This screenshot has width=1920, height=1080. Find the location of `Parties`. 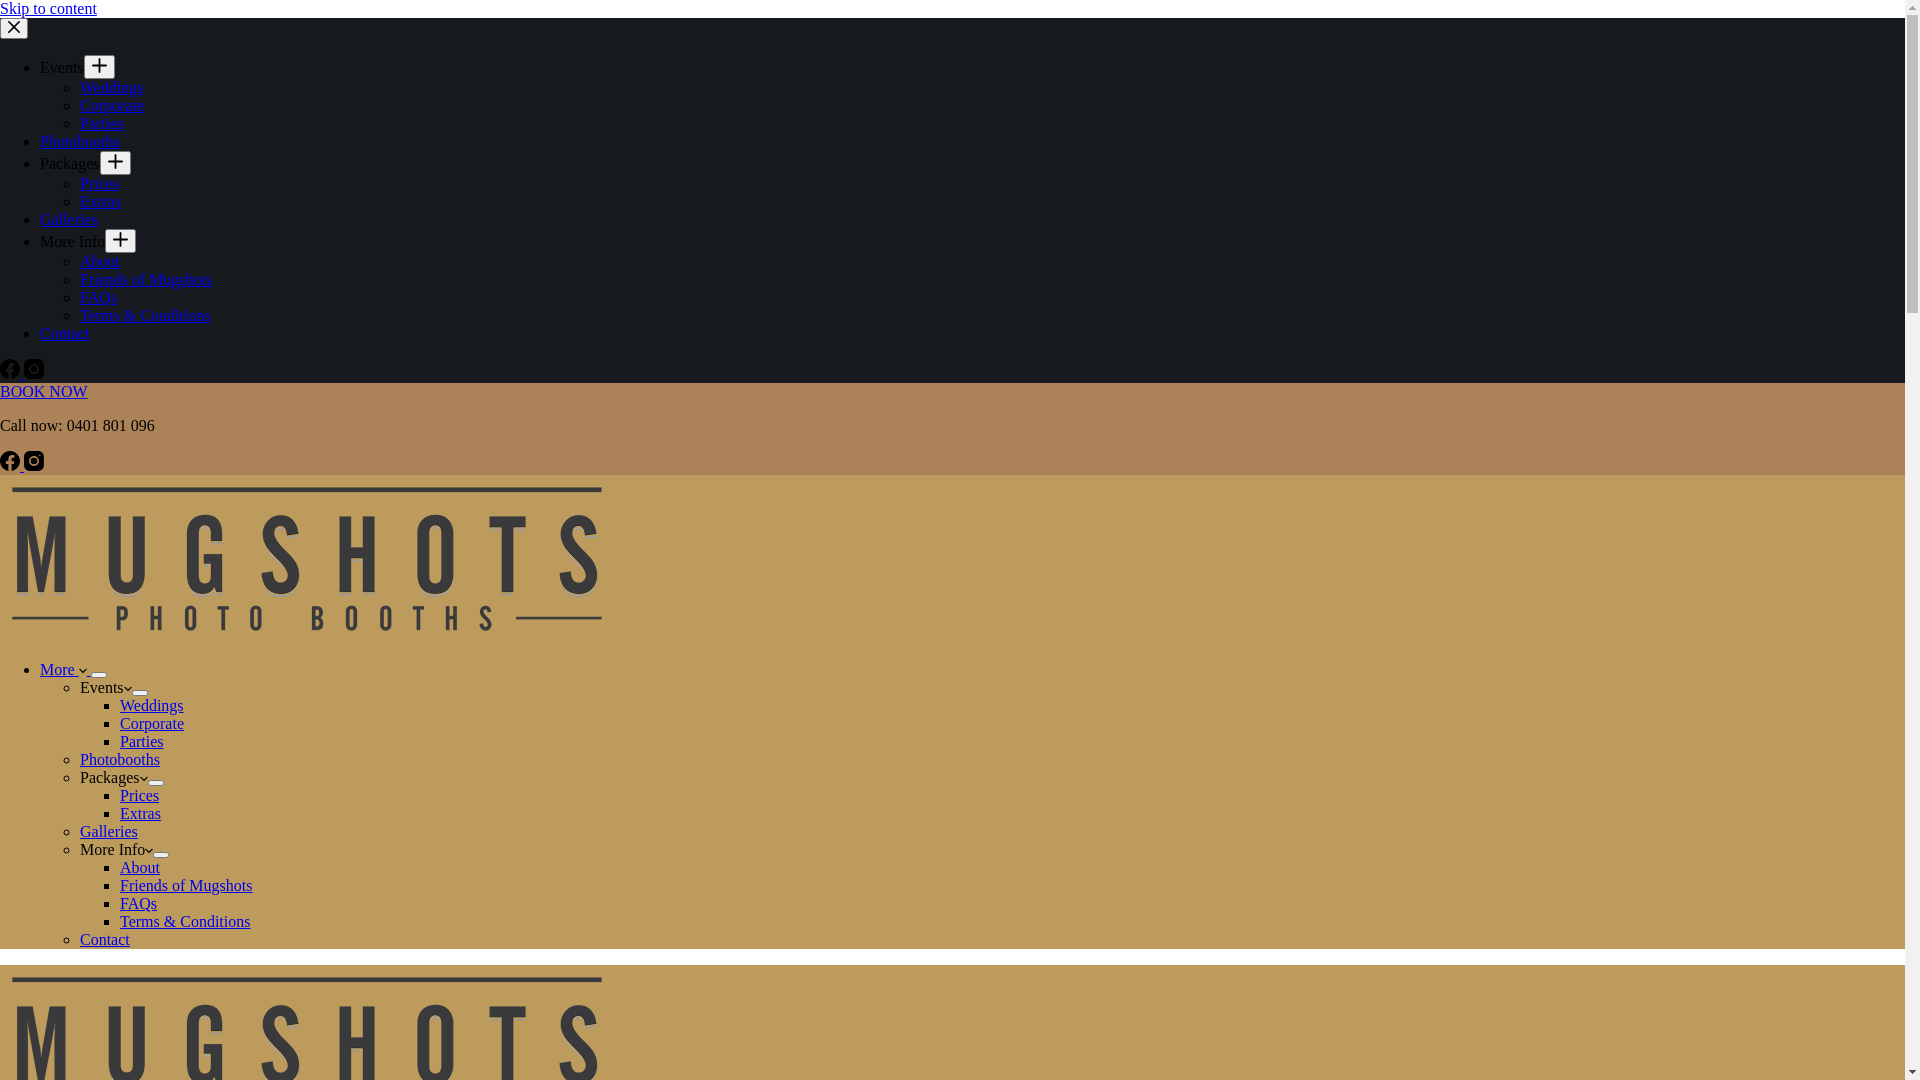

Parties is located at coordinates (142, 742).